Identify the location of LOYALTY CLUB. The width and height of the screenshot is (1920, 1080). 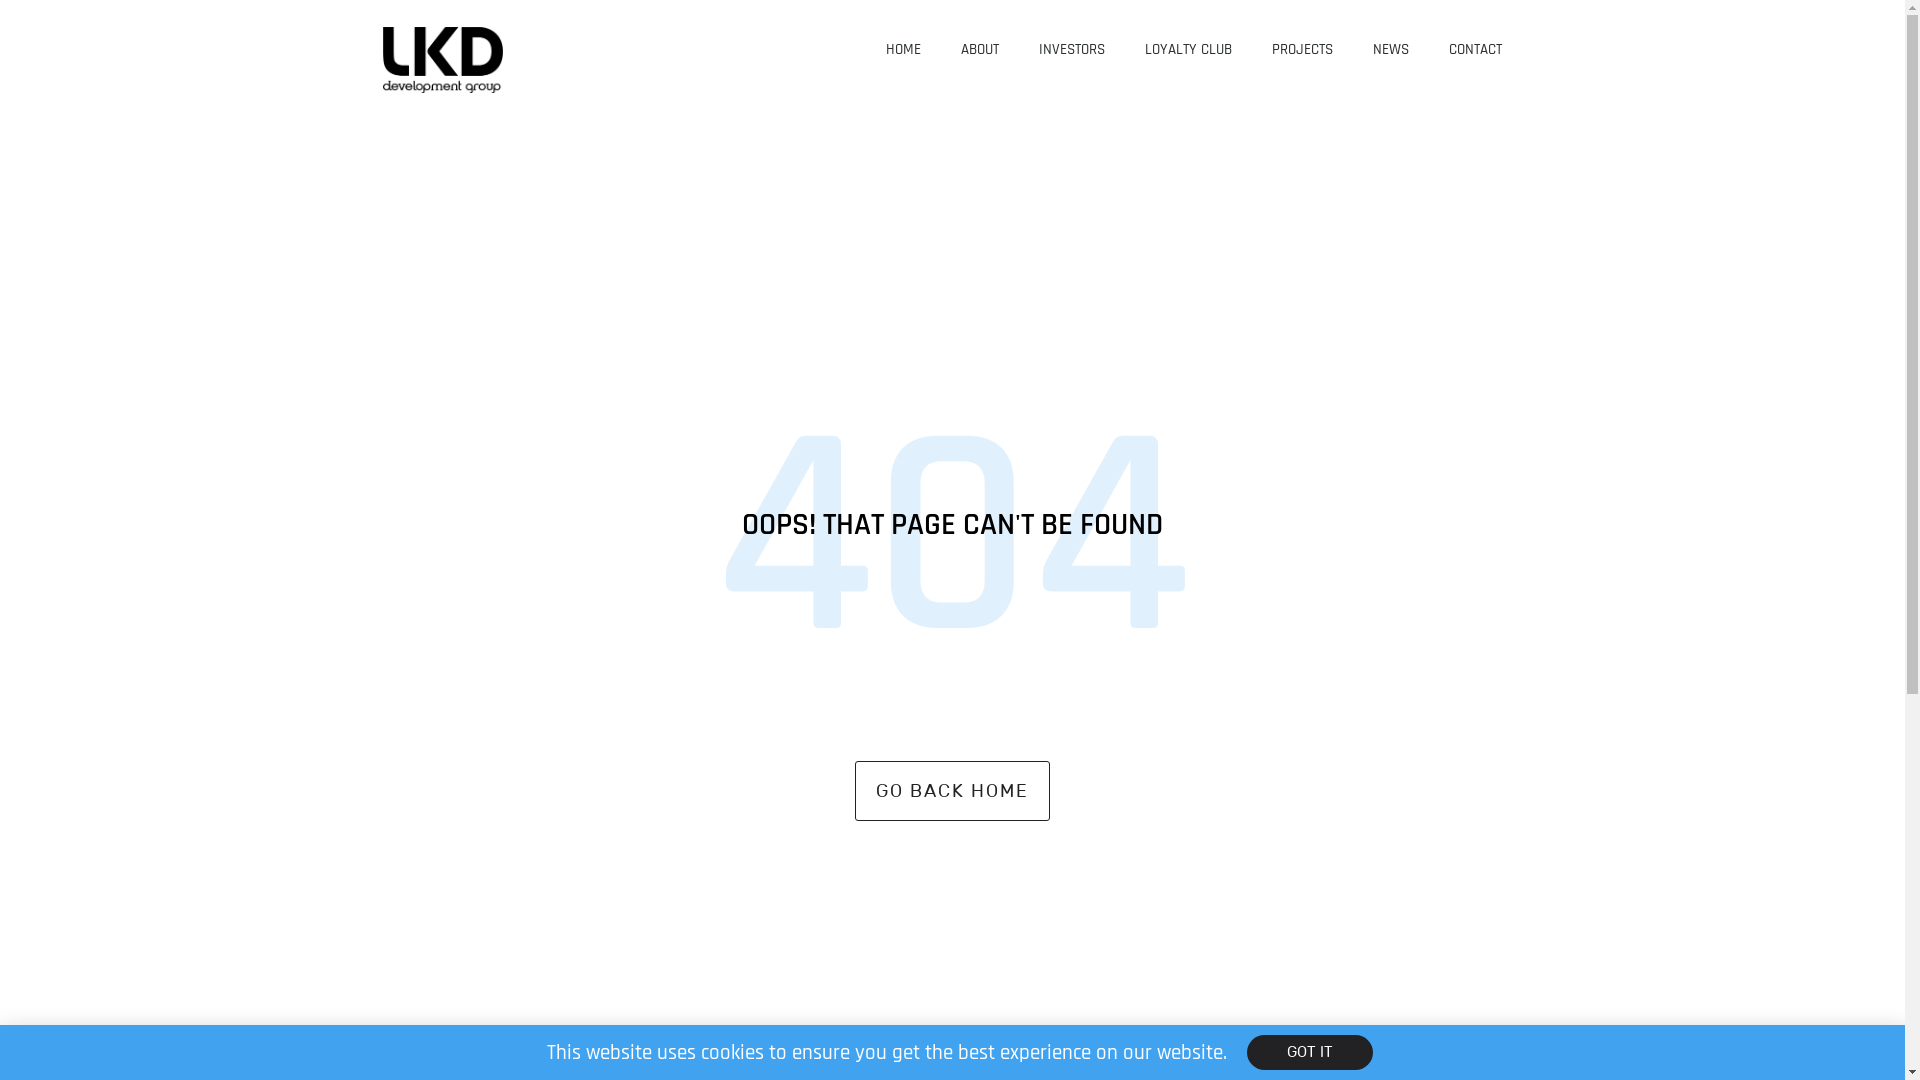
(1188, 50).